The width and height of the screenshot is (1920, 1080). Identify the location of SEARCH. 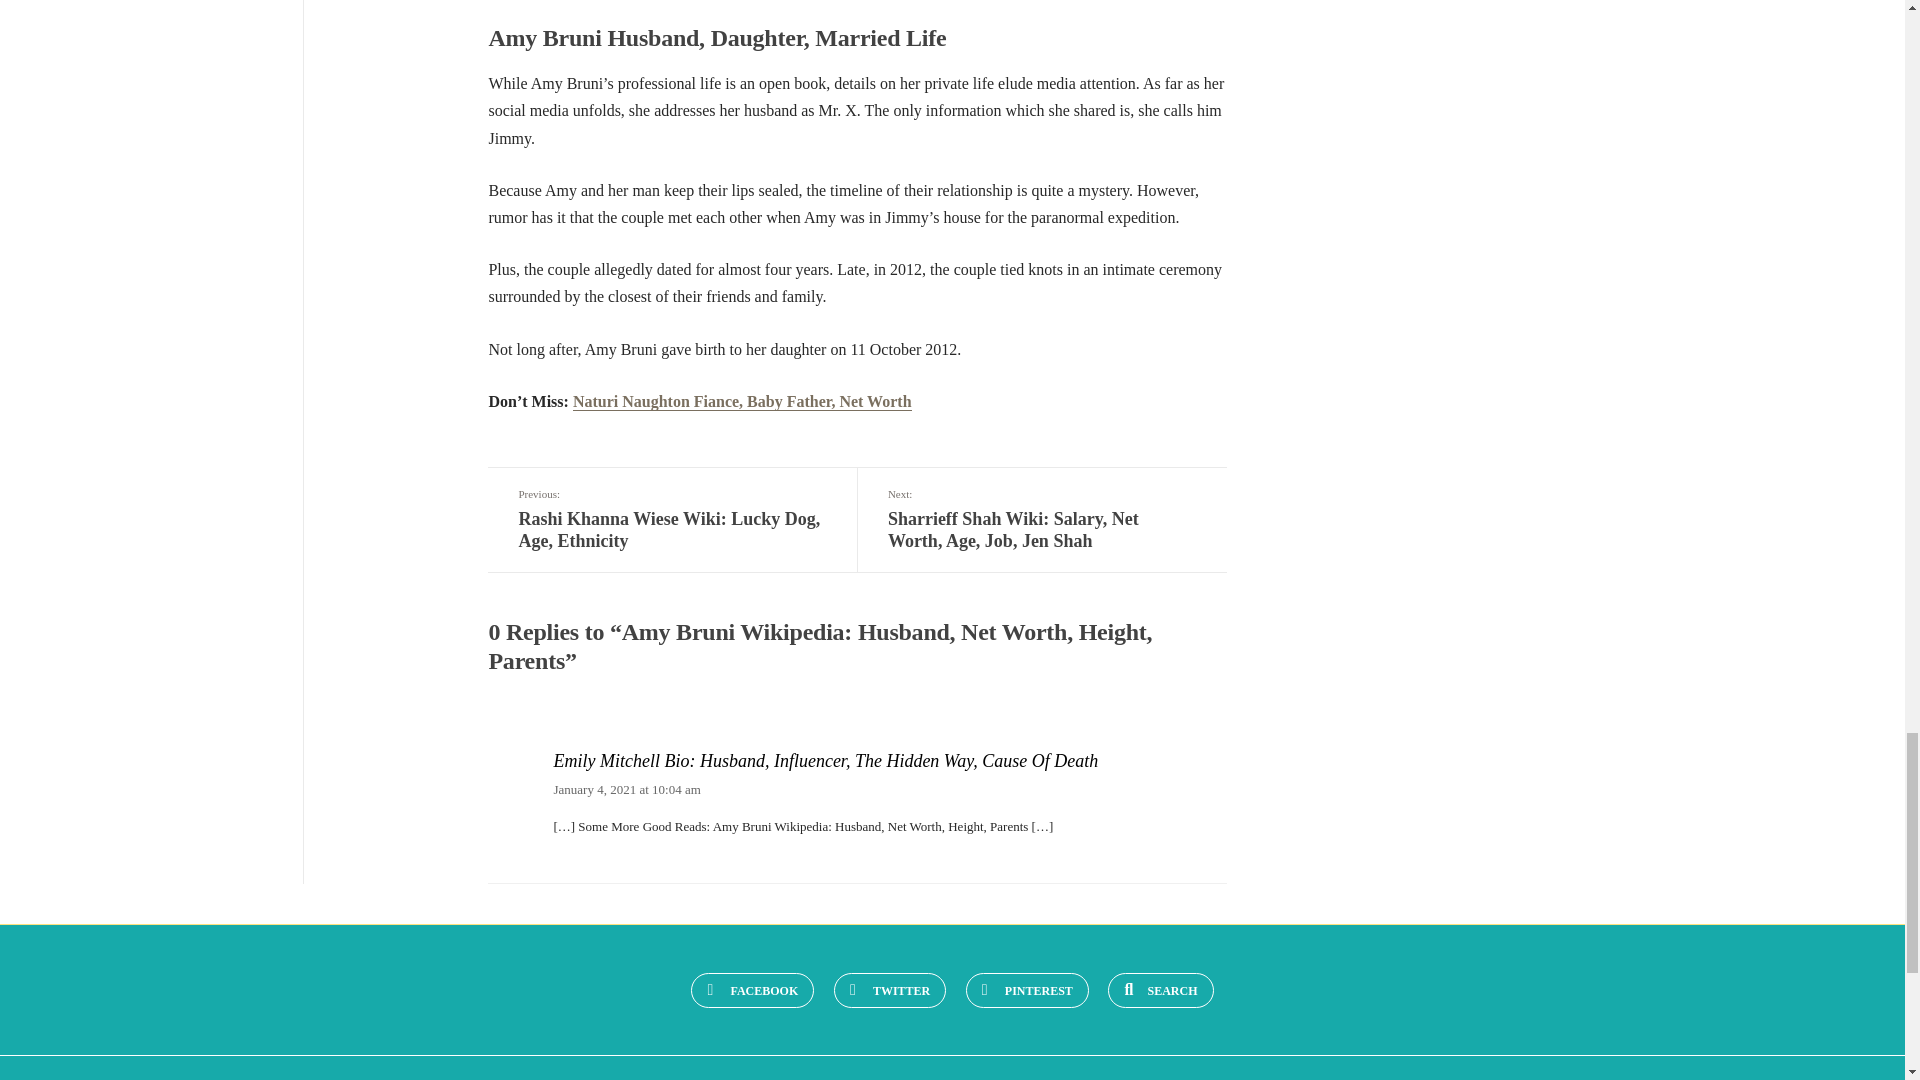
(1160, 990).